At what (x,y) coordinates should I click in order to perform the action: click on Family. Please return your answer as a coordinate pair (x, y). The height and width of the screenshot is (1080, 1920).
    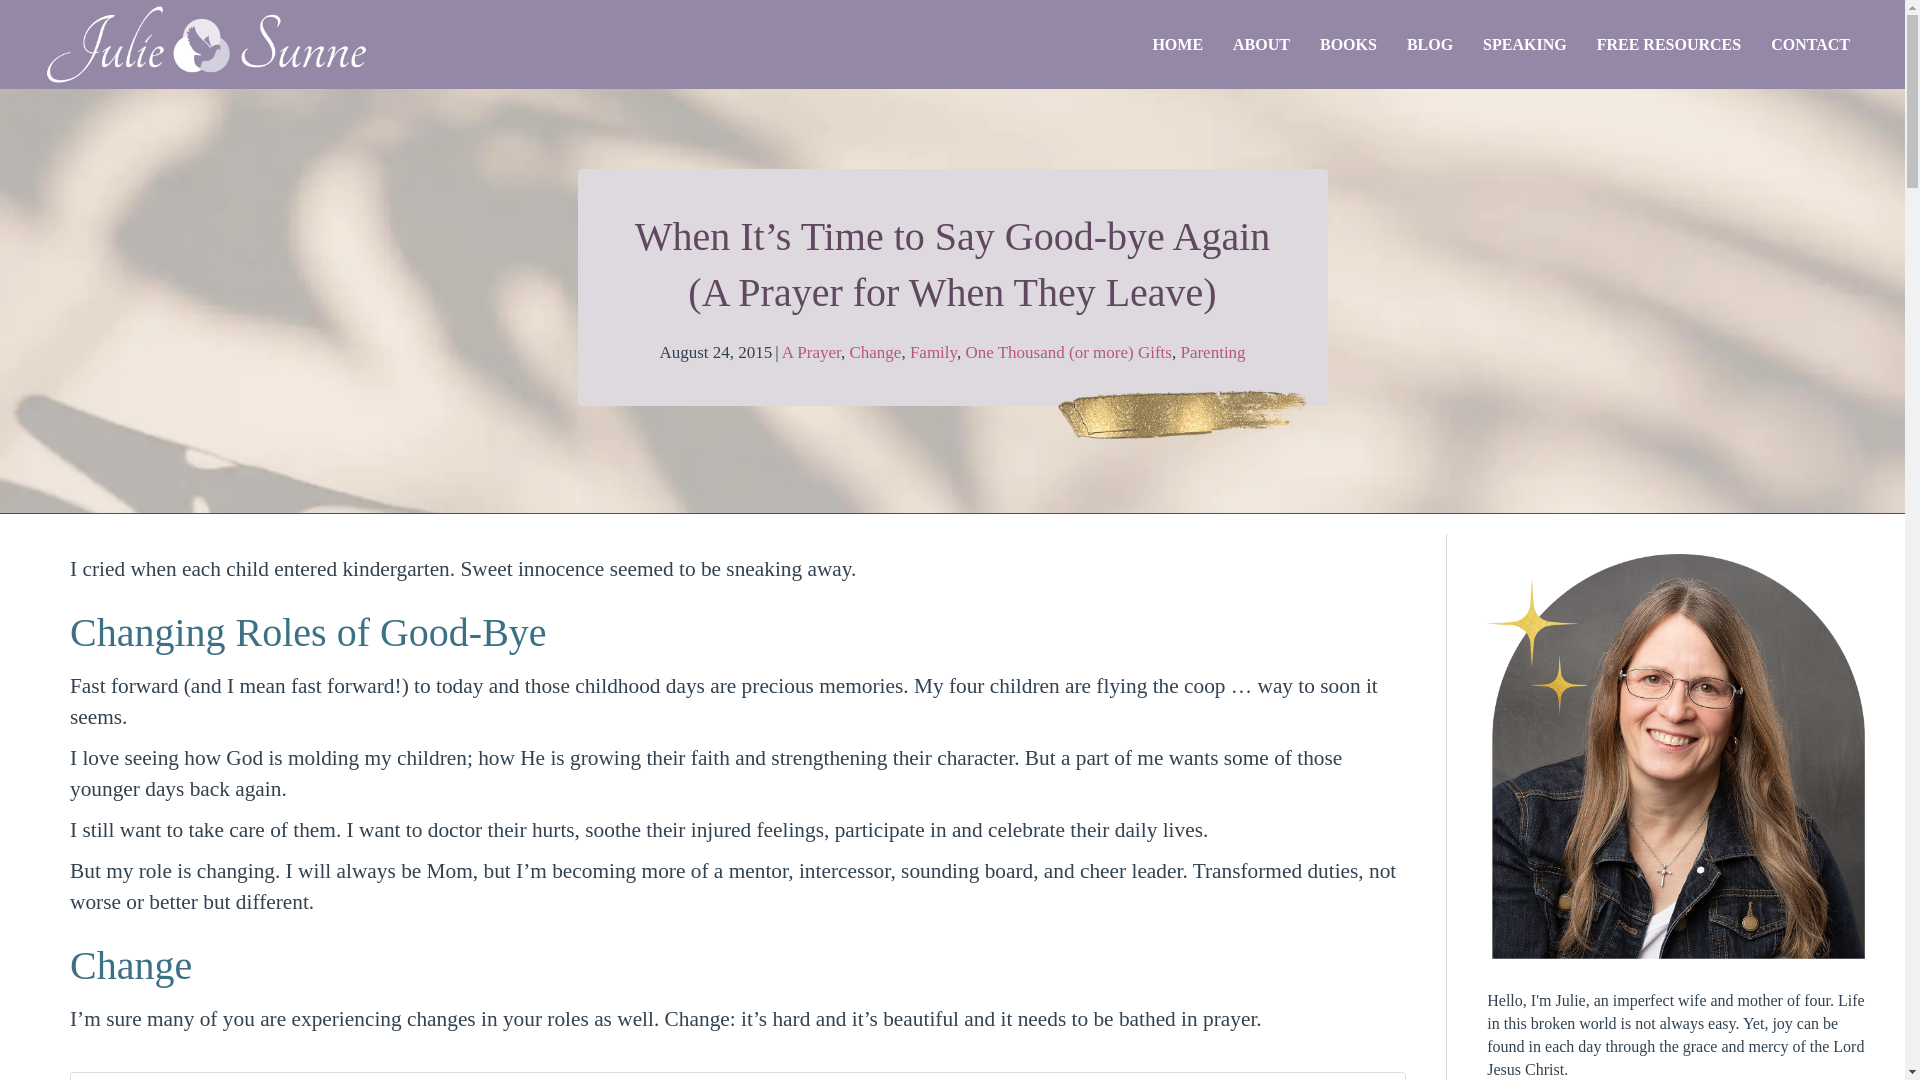
    Looking at the image, I should click on (933, 352).